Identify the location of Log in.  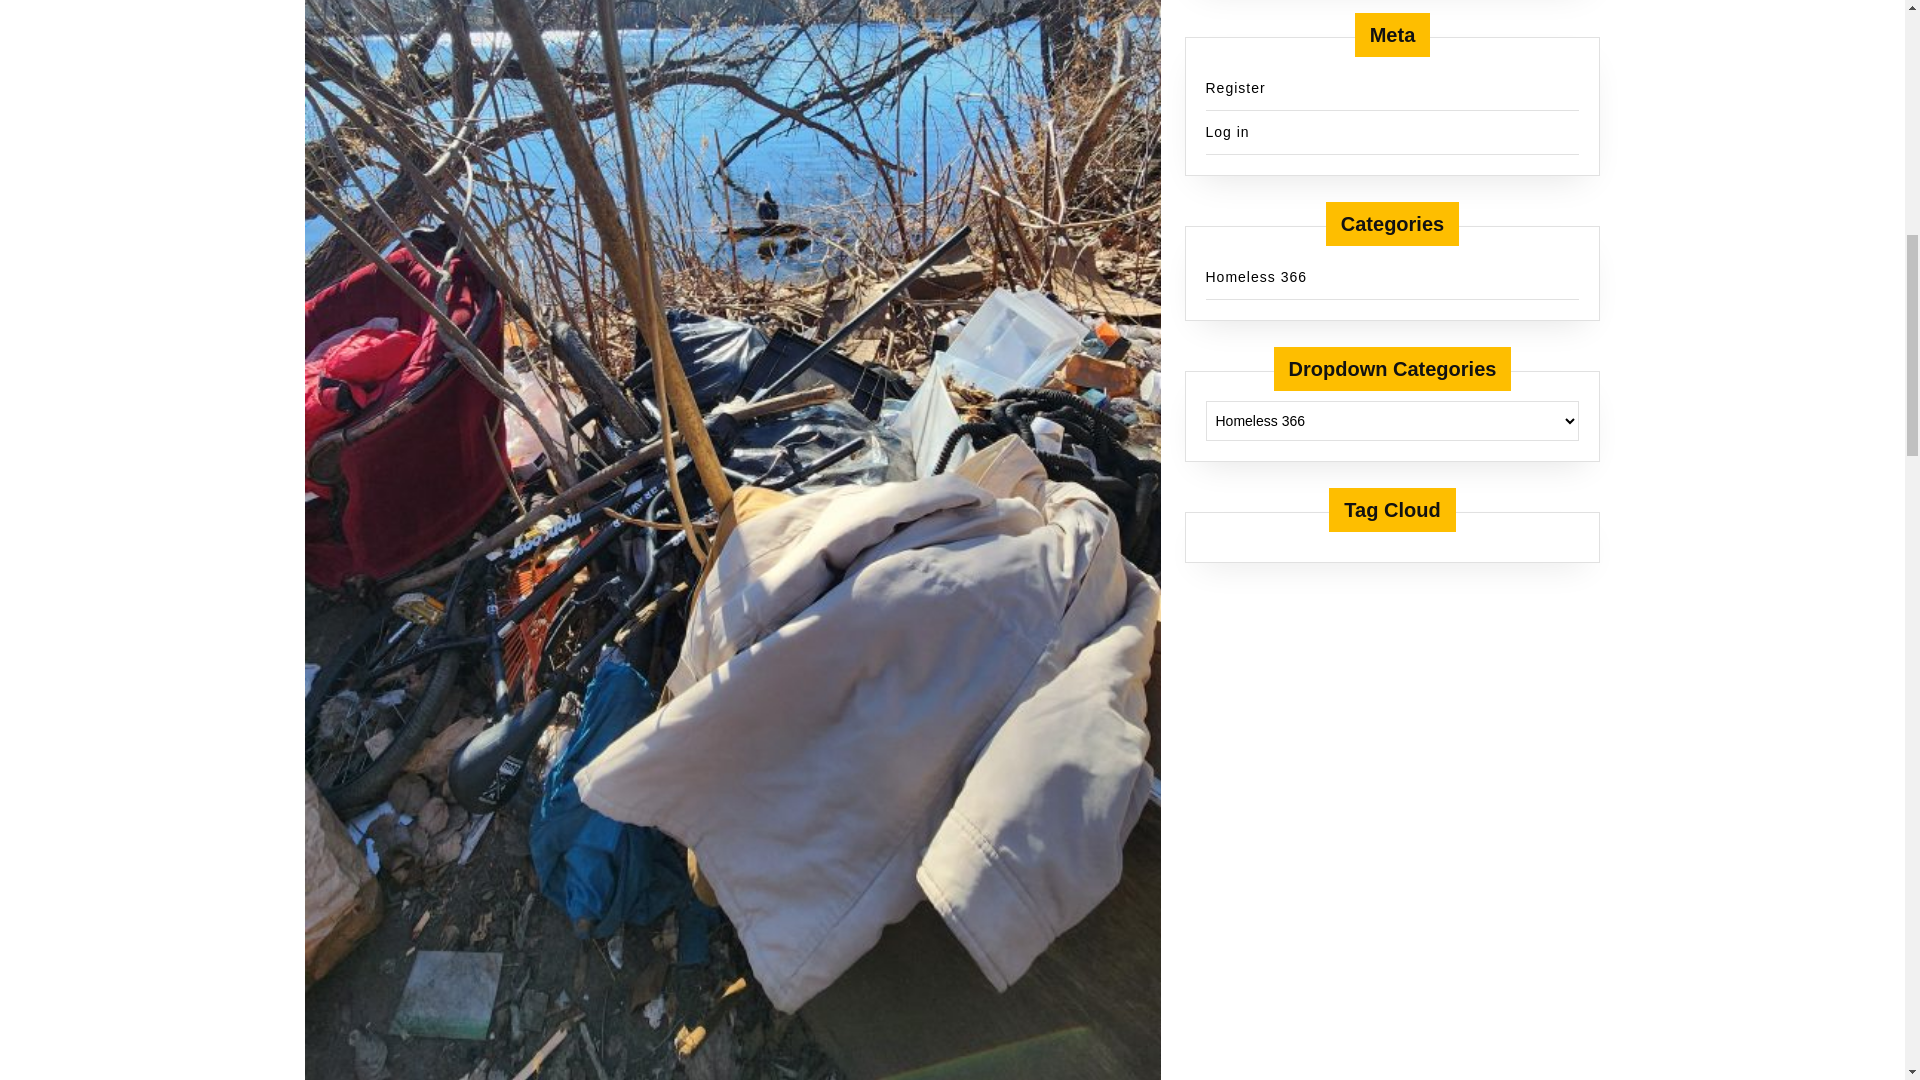
(1227, 132).